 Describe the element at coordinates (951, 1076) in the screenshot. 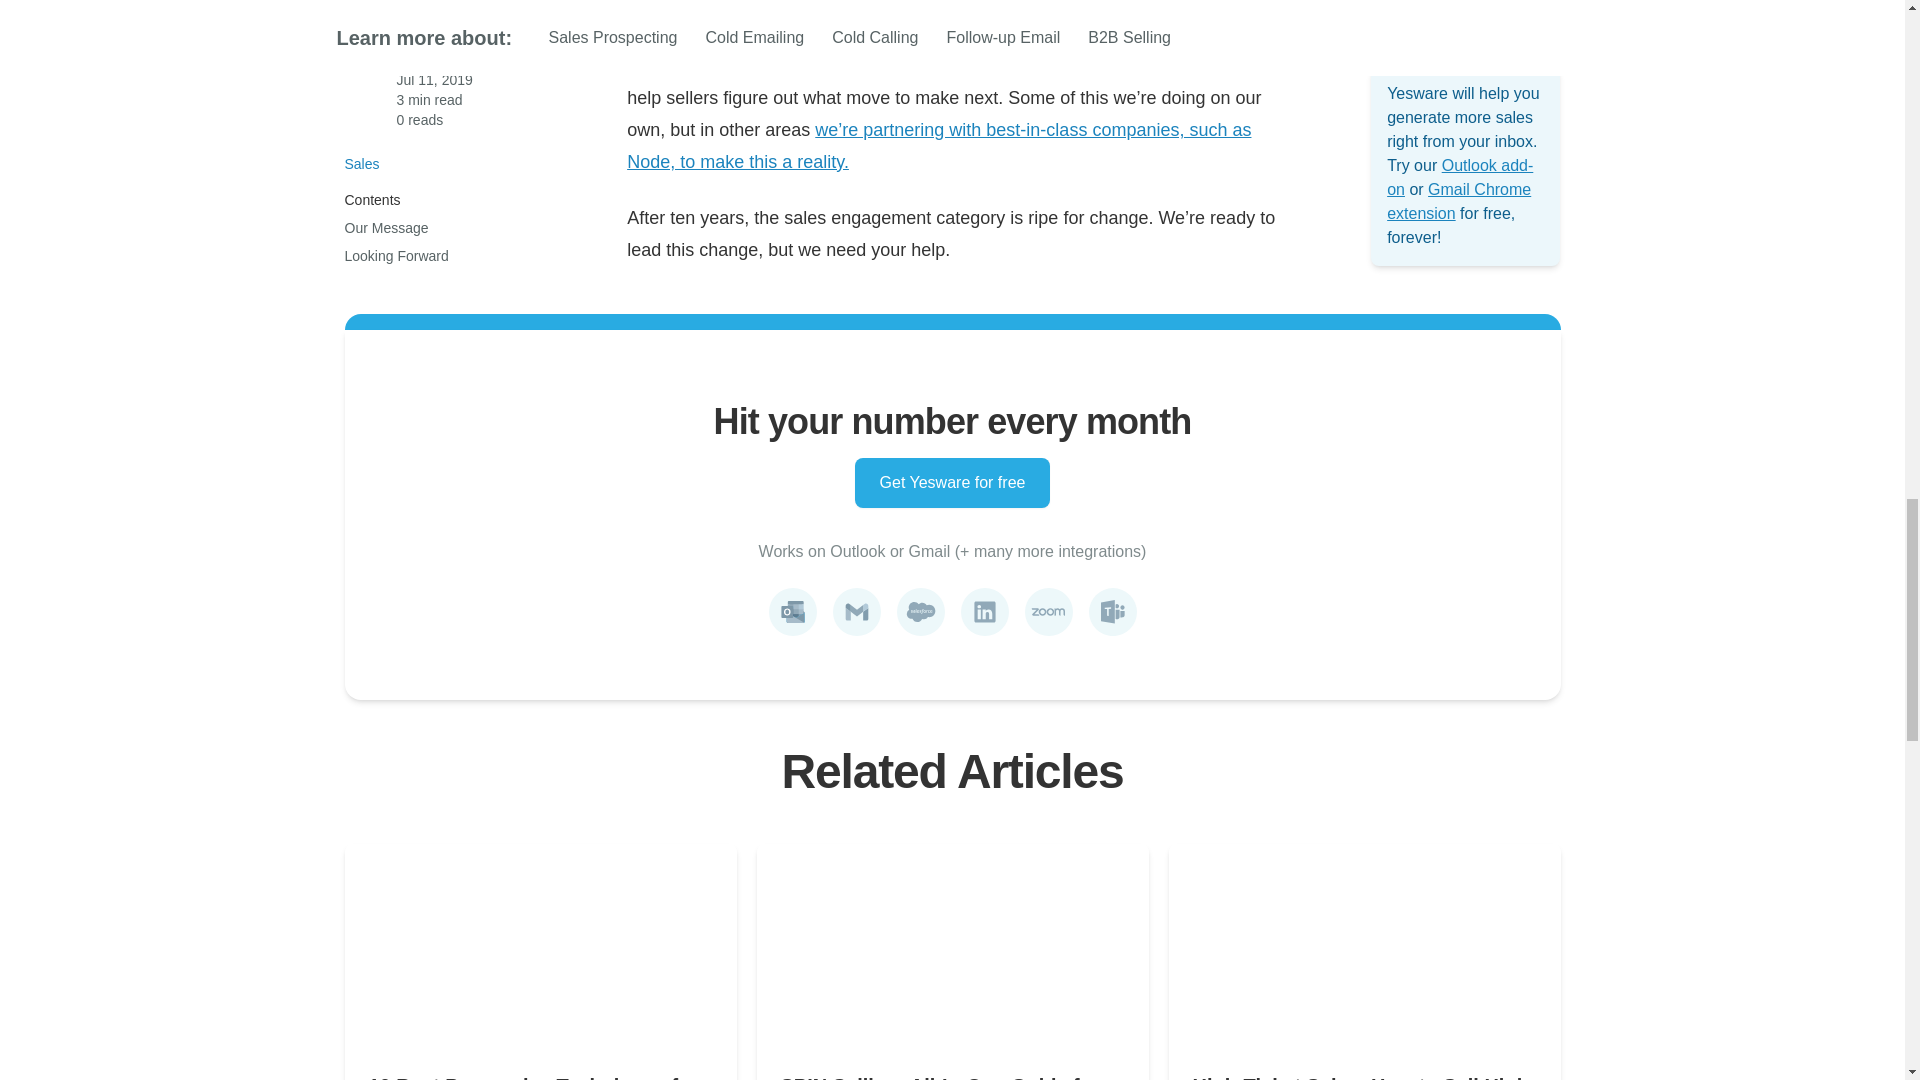

I see `SPIN Selling: All-In-One Guide for 2022` at that location.